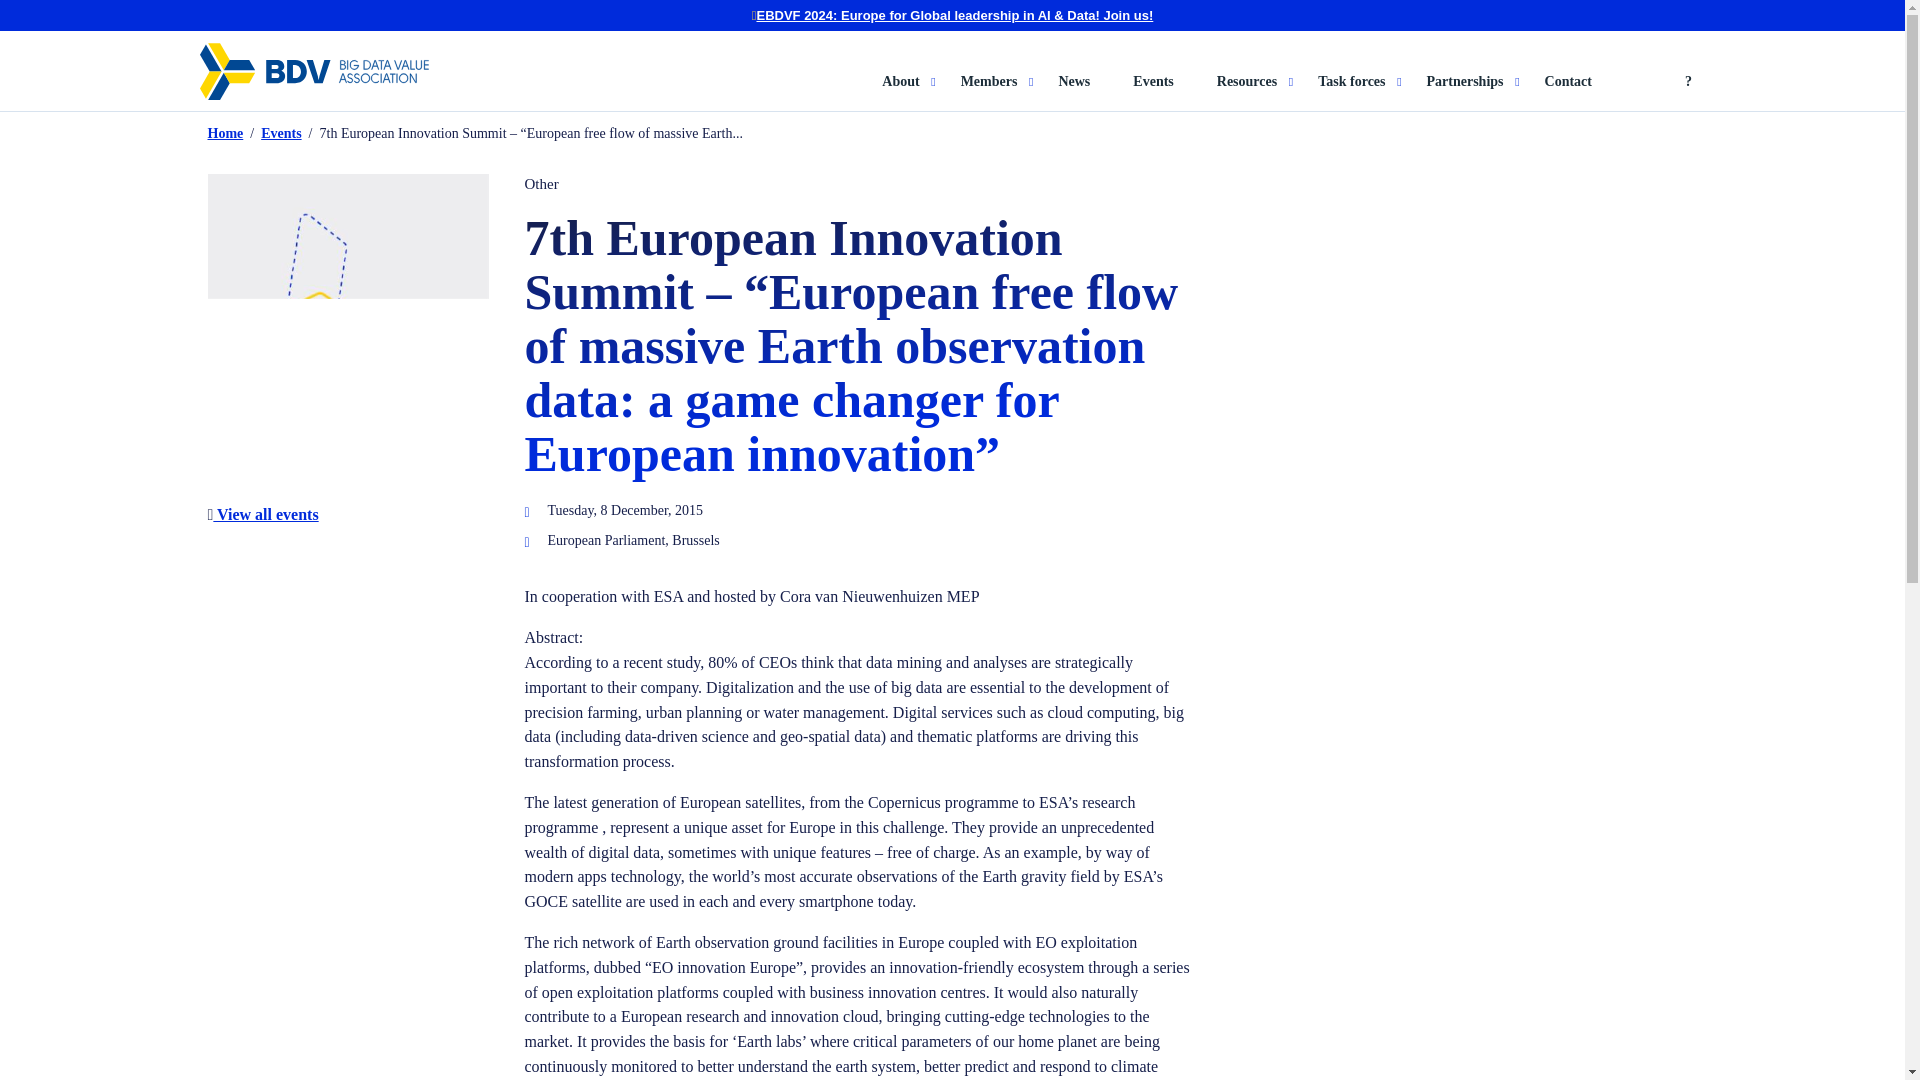  I want to click on Task forces, so click(1360, 92).